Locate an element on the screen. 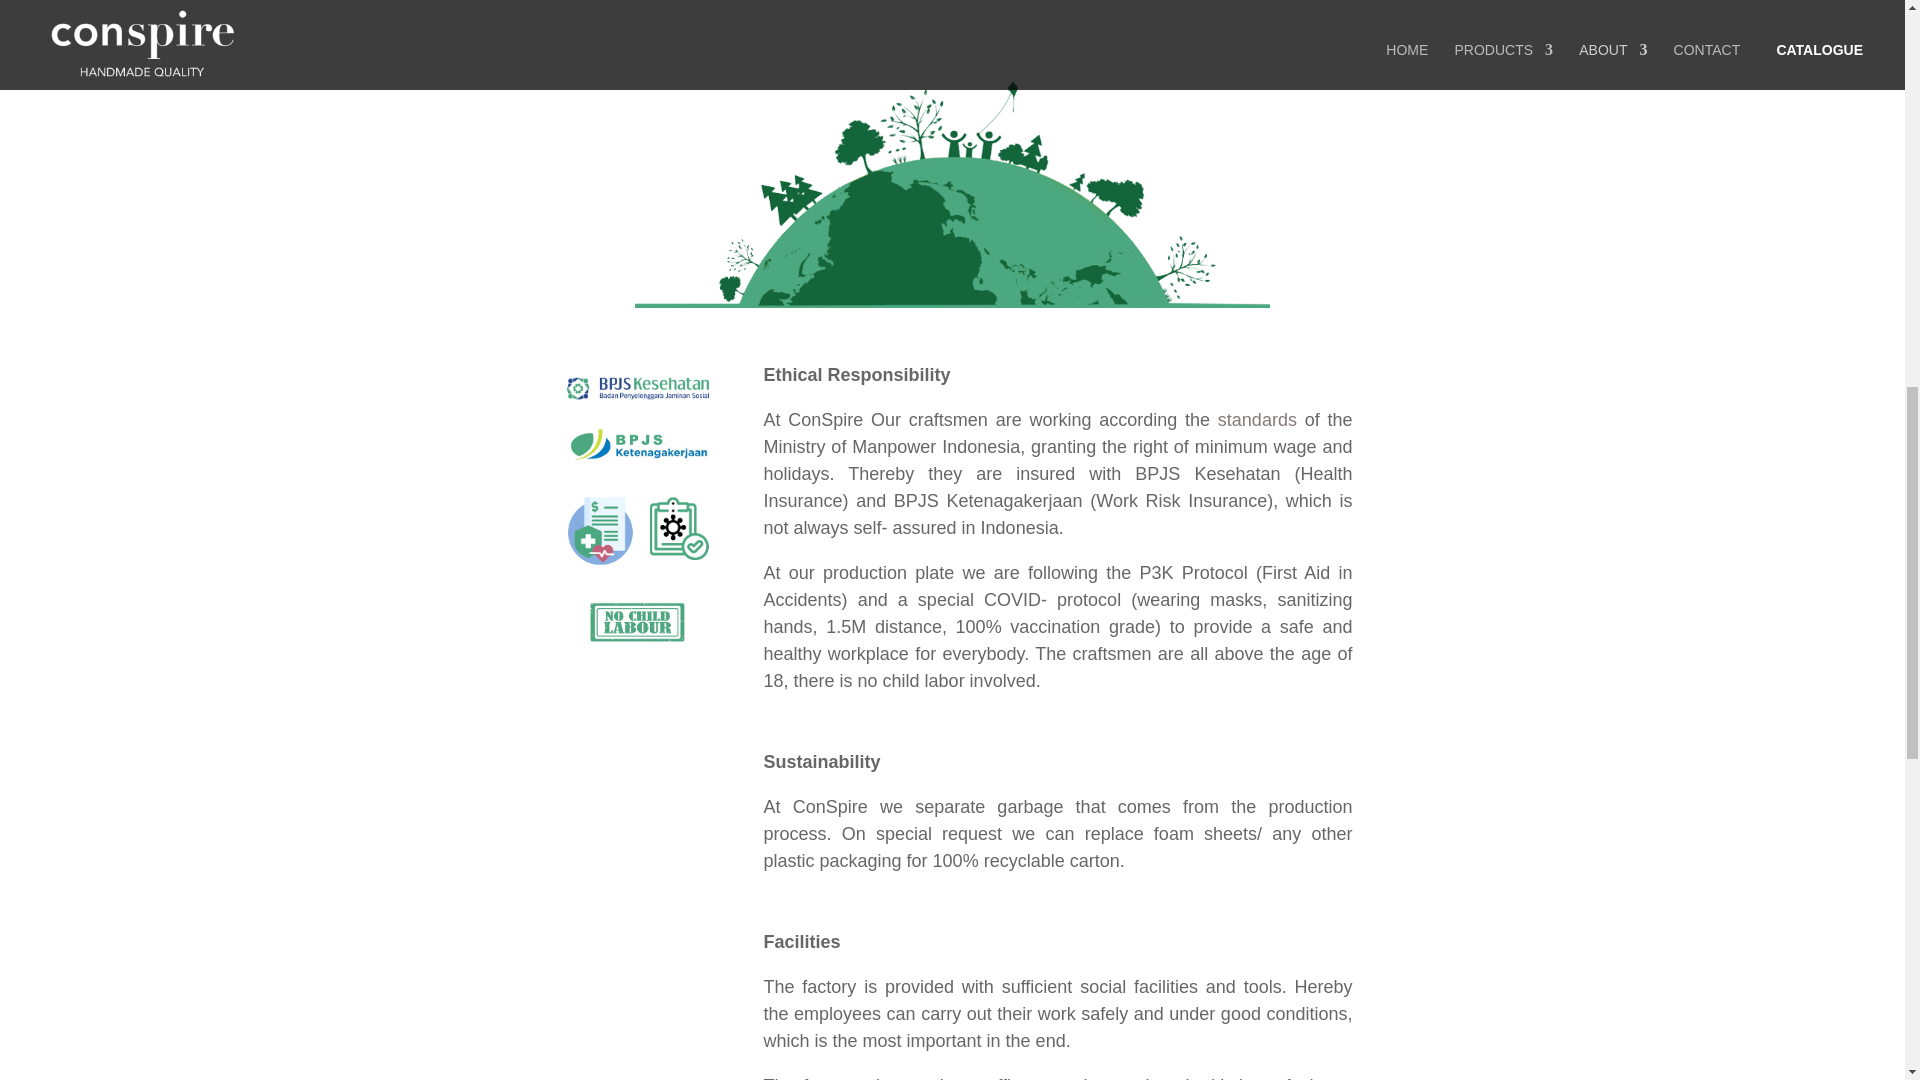 This screenshot has width=1920, height=1080. CSR Policy ConSpire is located at coordinates (635, 981).